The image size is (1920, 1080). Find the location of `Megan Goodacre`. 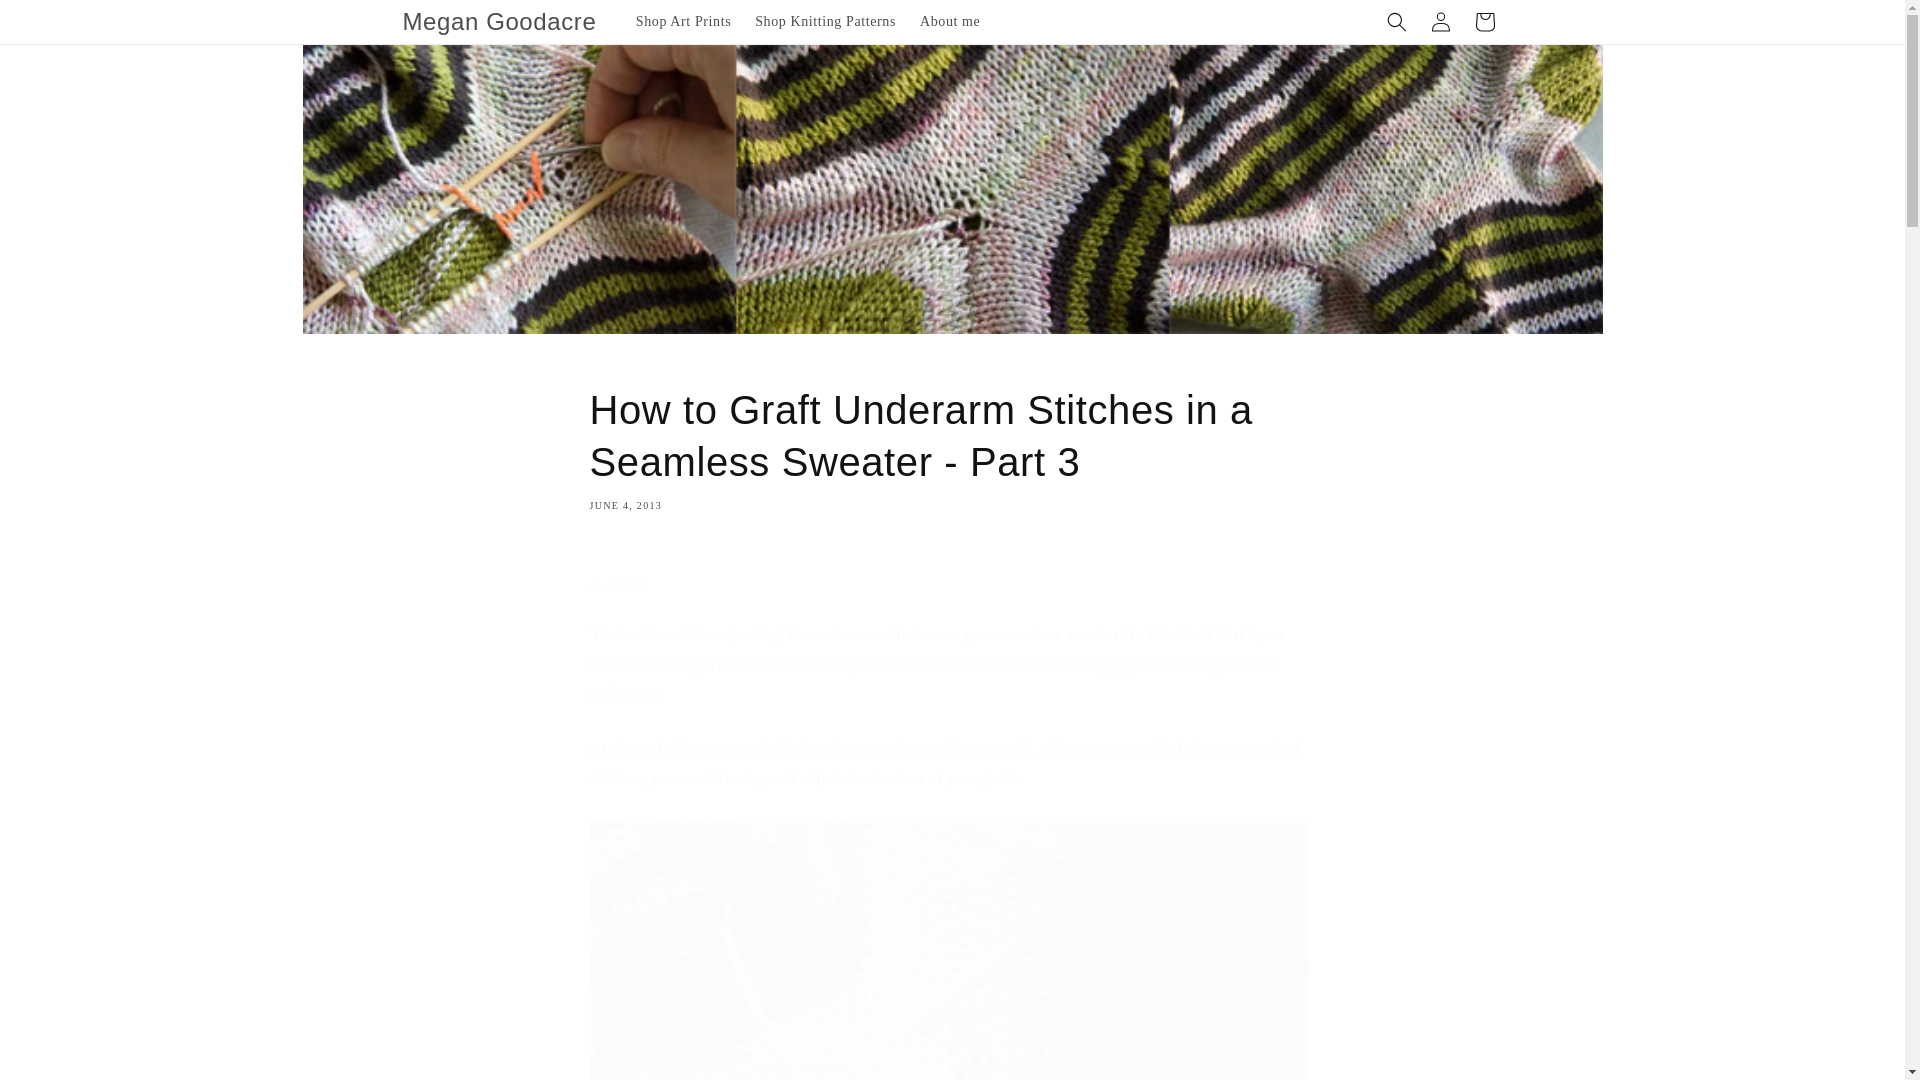

Megan Goodacre is located at coordinates (500, 22).